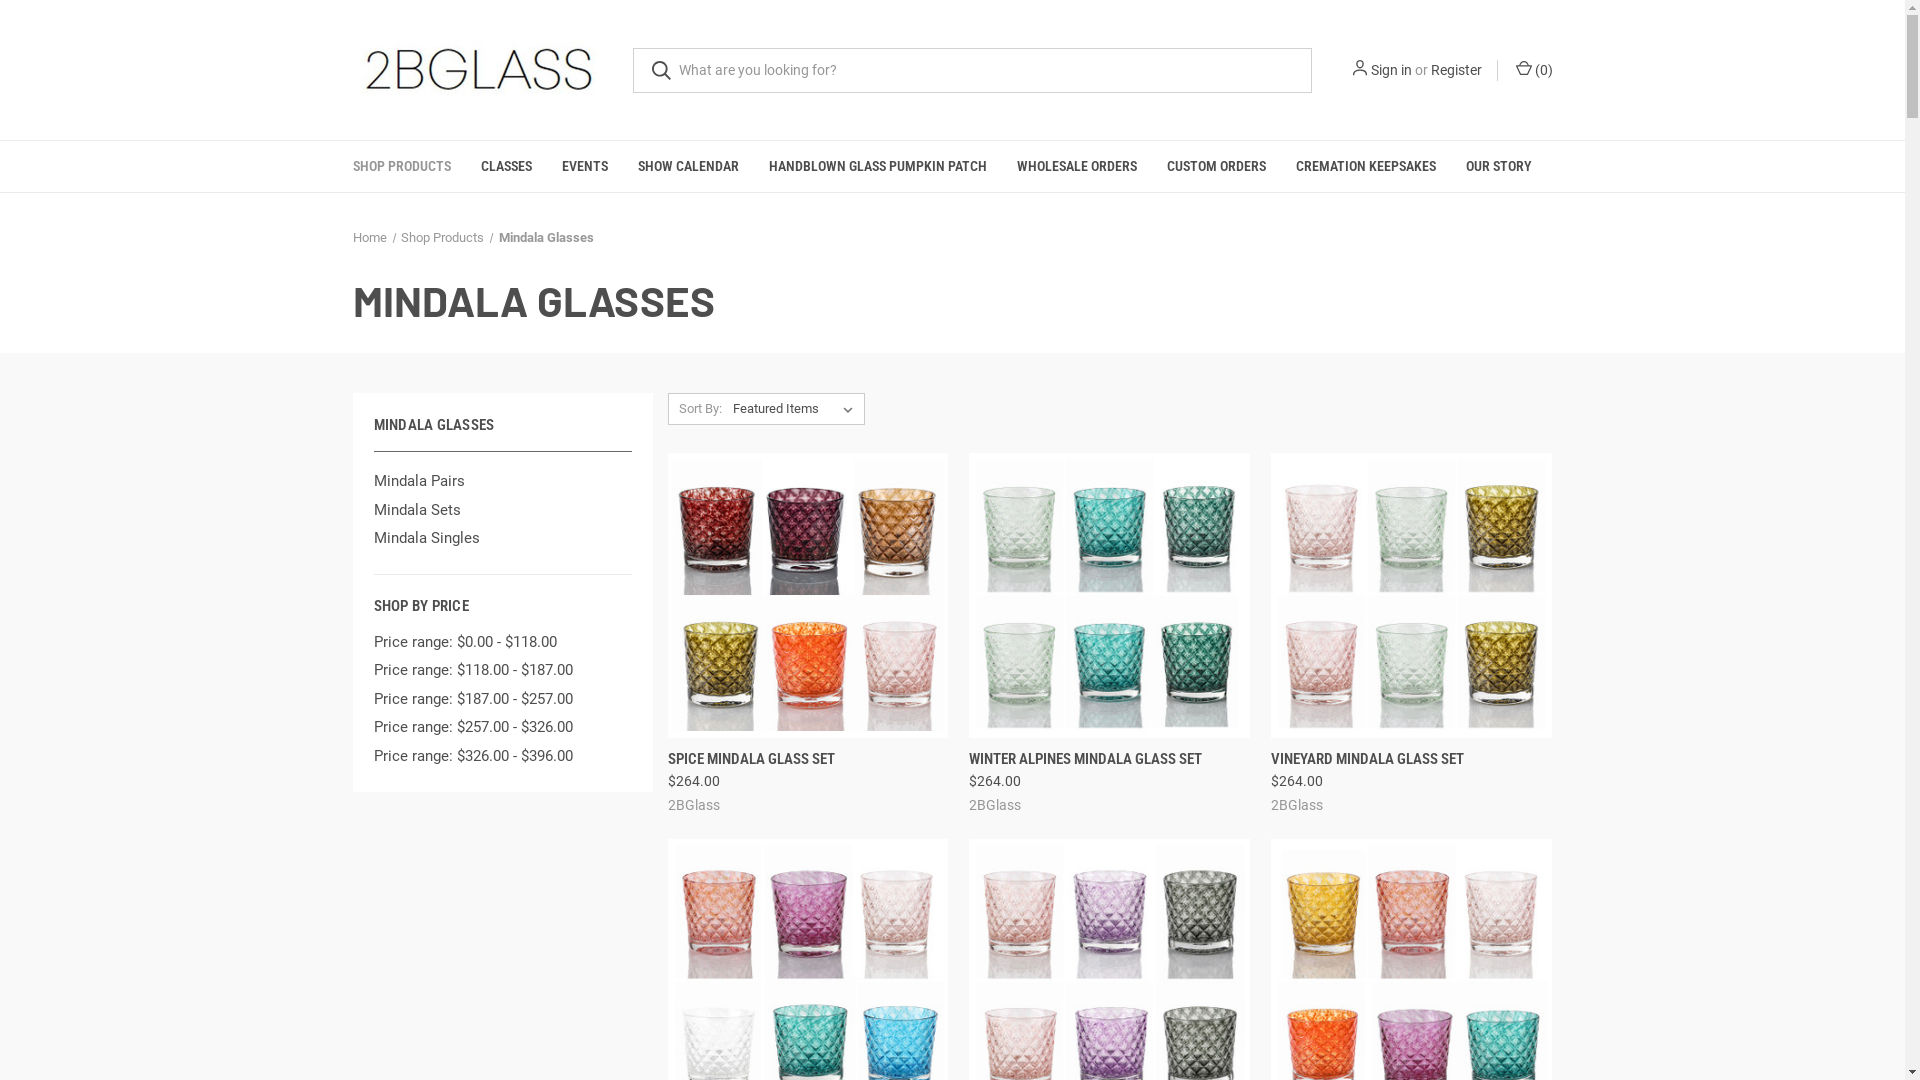 The width and height of the screenshot is (1920, 1080). What do you see at coordinates (1085, 759) in the screenshot?
I see `WINTER ALPINES MINDALA GLASS SET` at bounding box center [1085, 759].